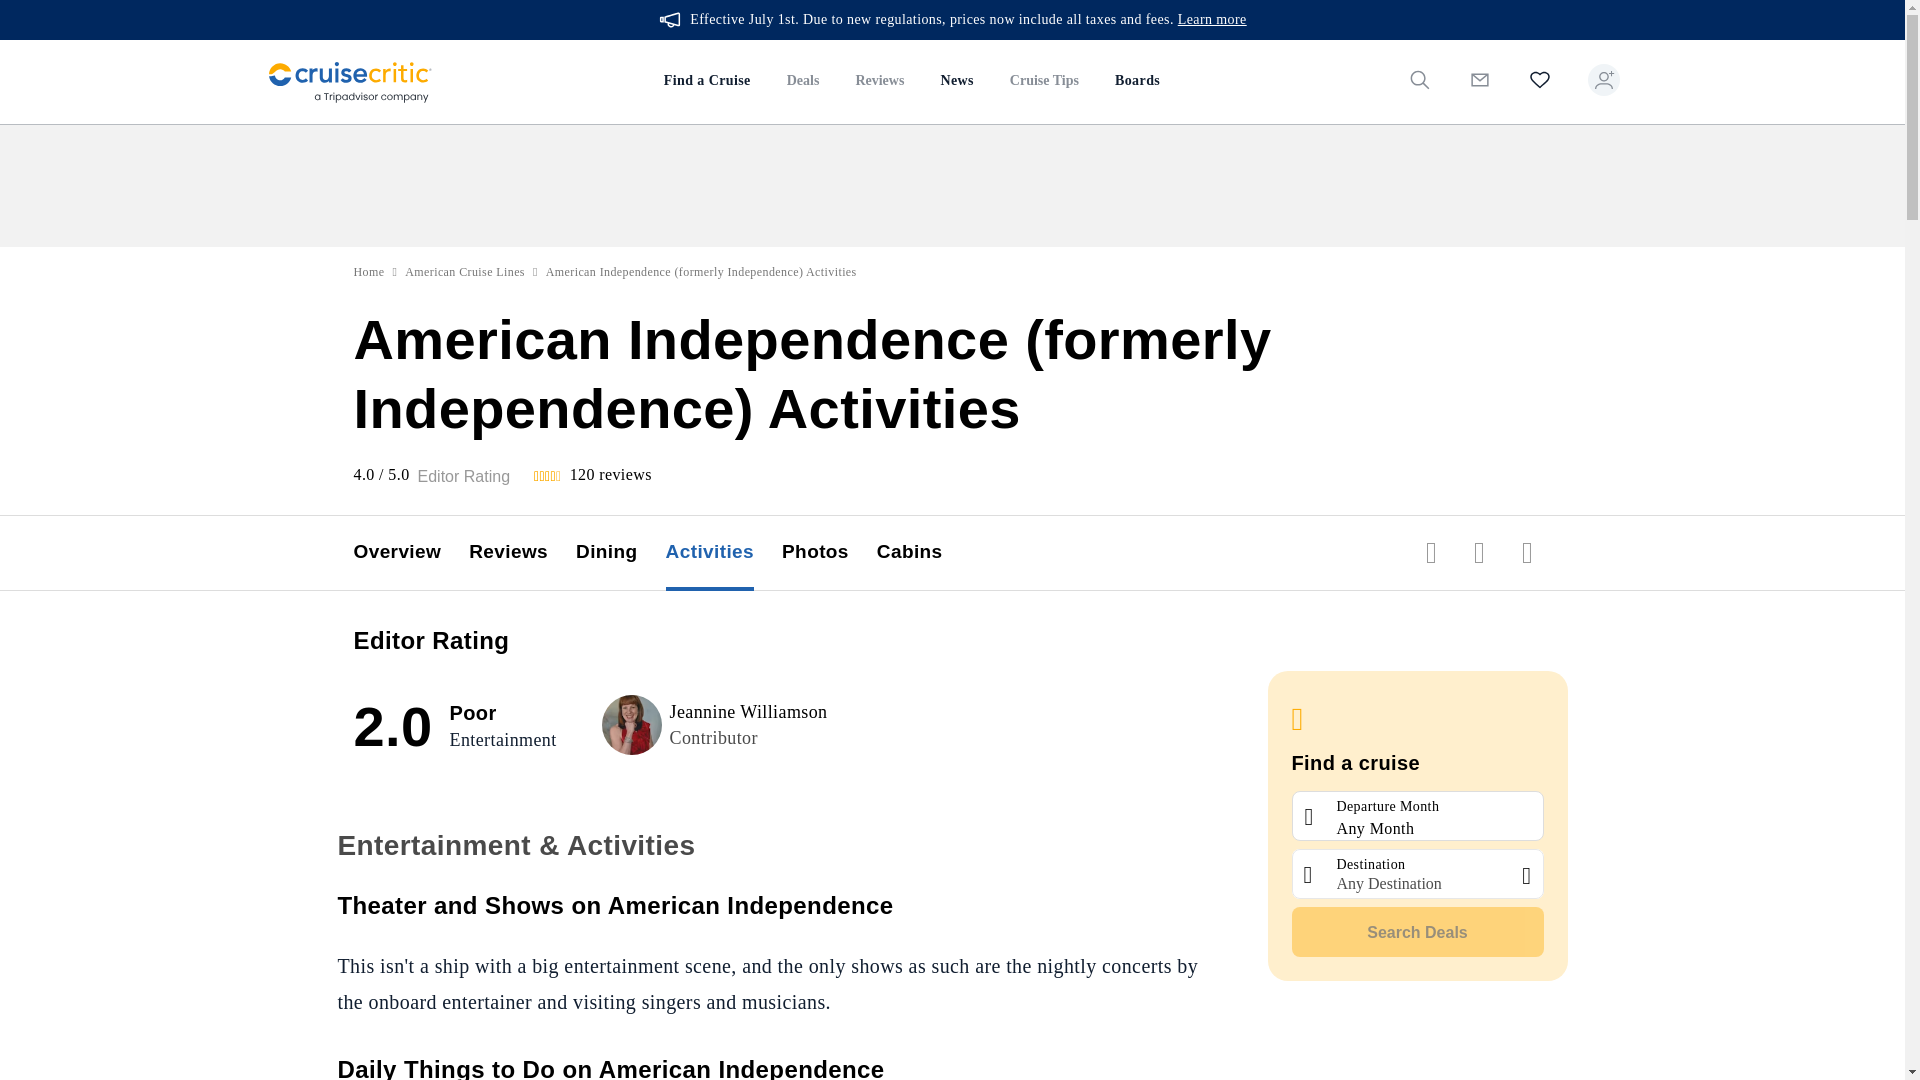  Describe the element at coordinates (1418, 932) in the screenshot. I see `Search Deals` at that location.